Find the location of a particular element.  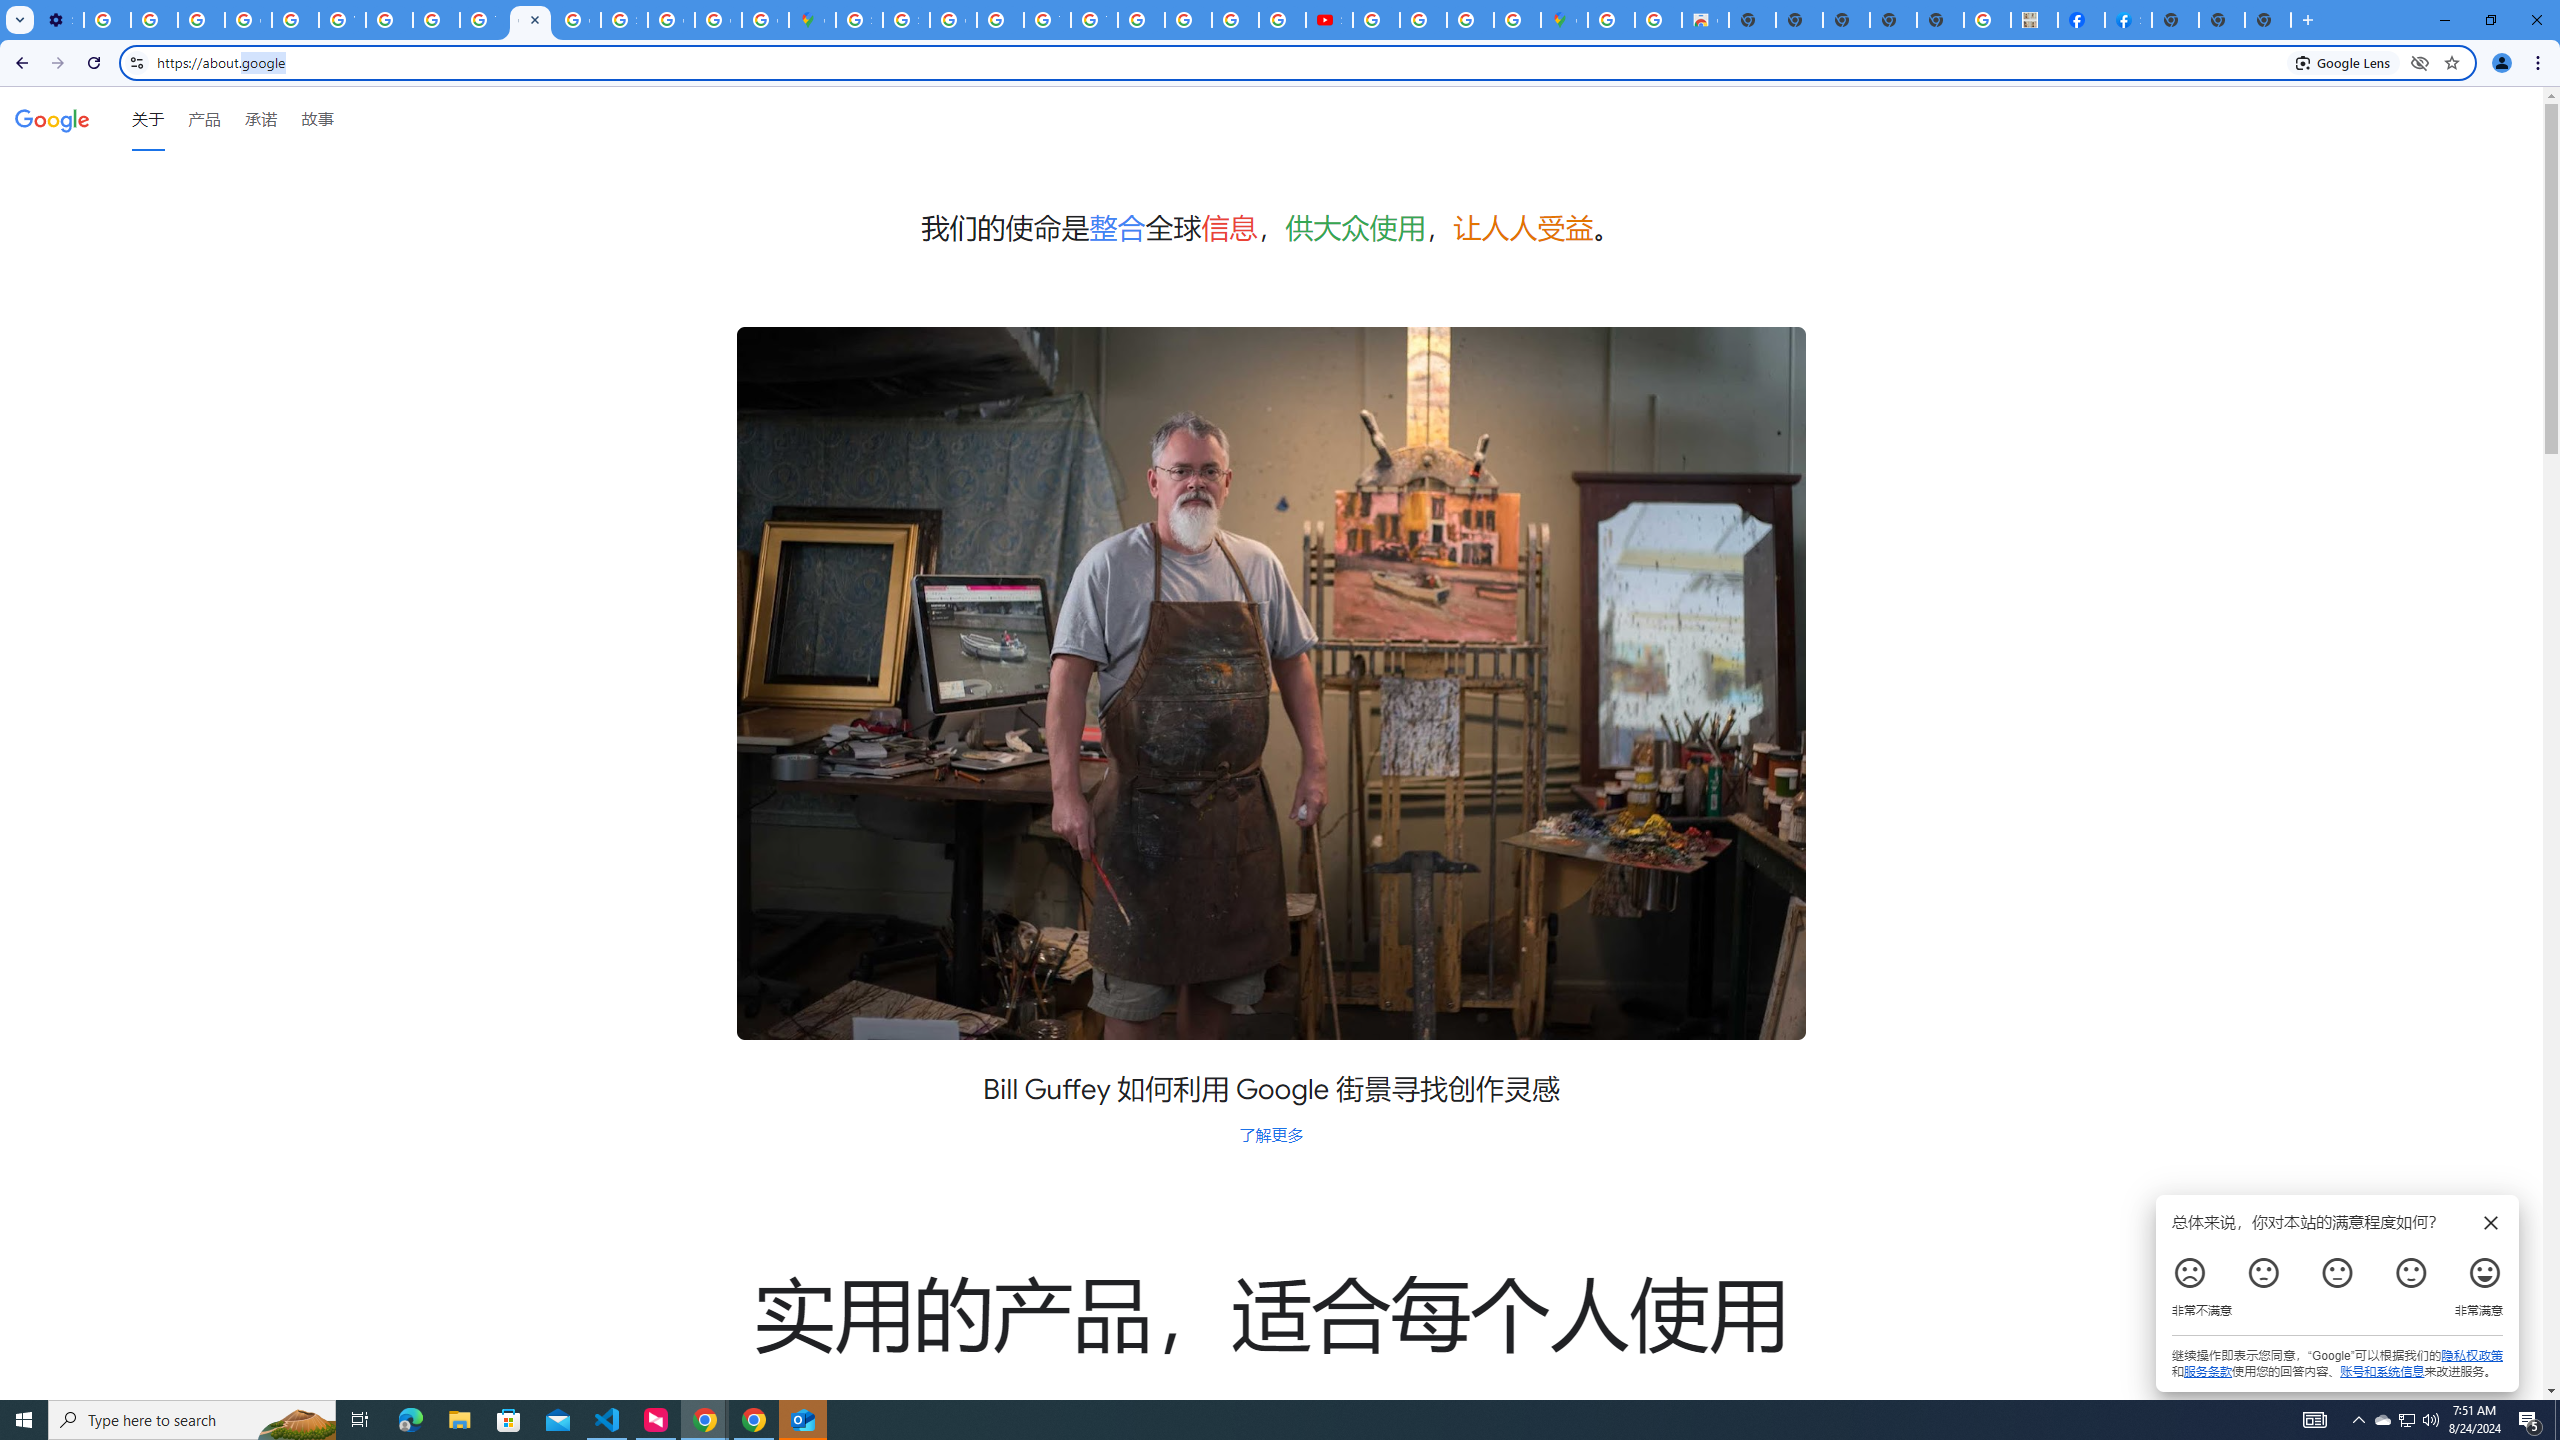

Sign in - Google Accounts is located at coordinates (624, 20).